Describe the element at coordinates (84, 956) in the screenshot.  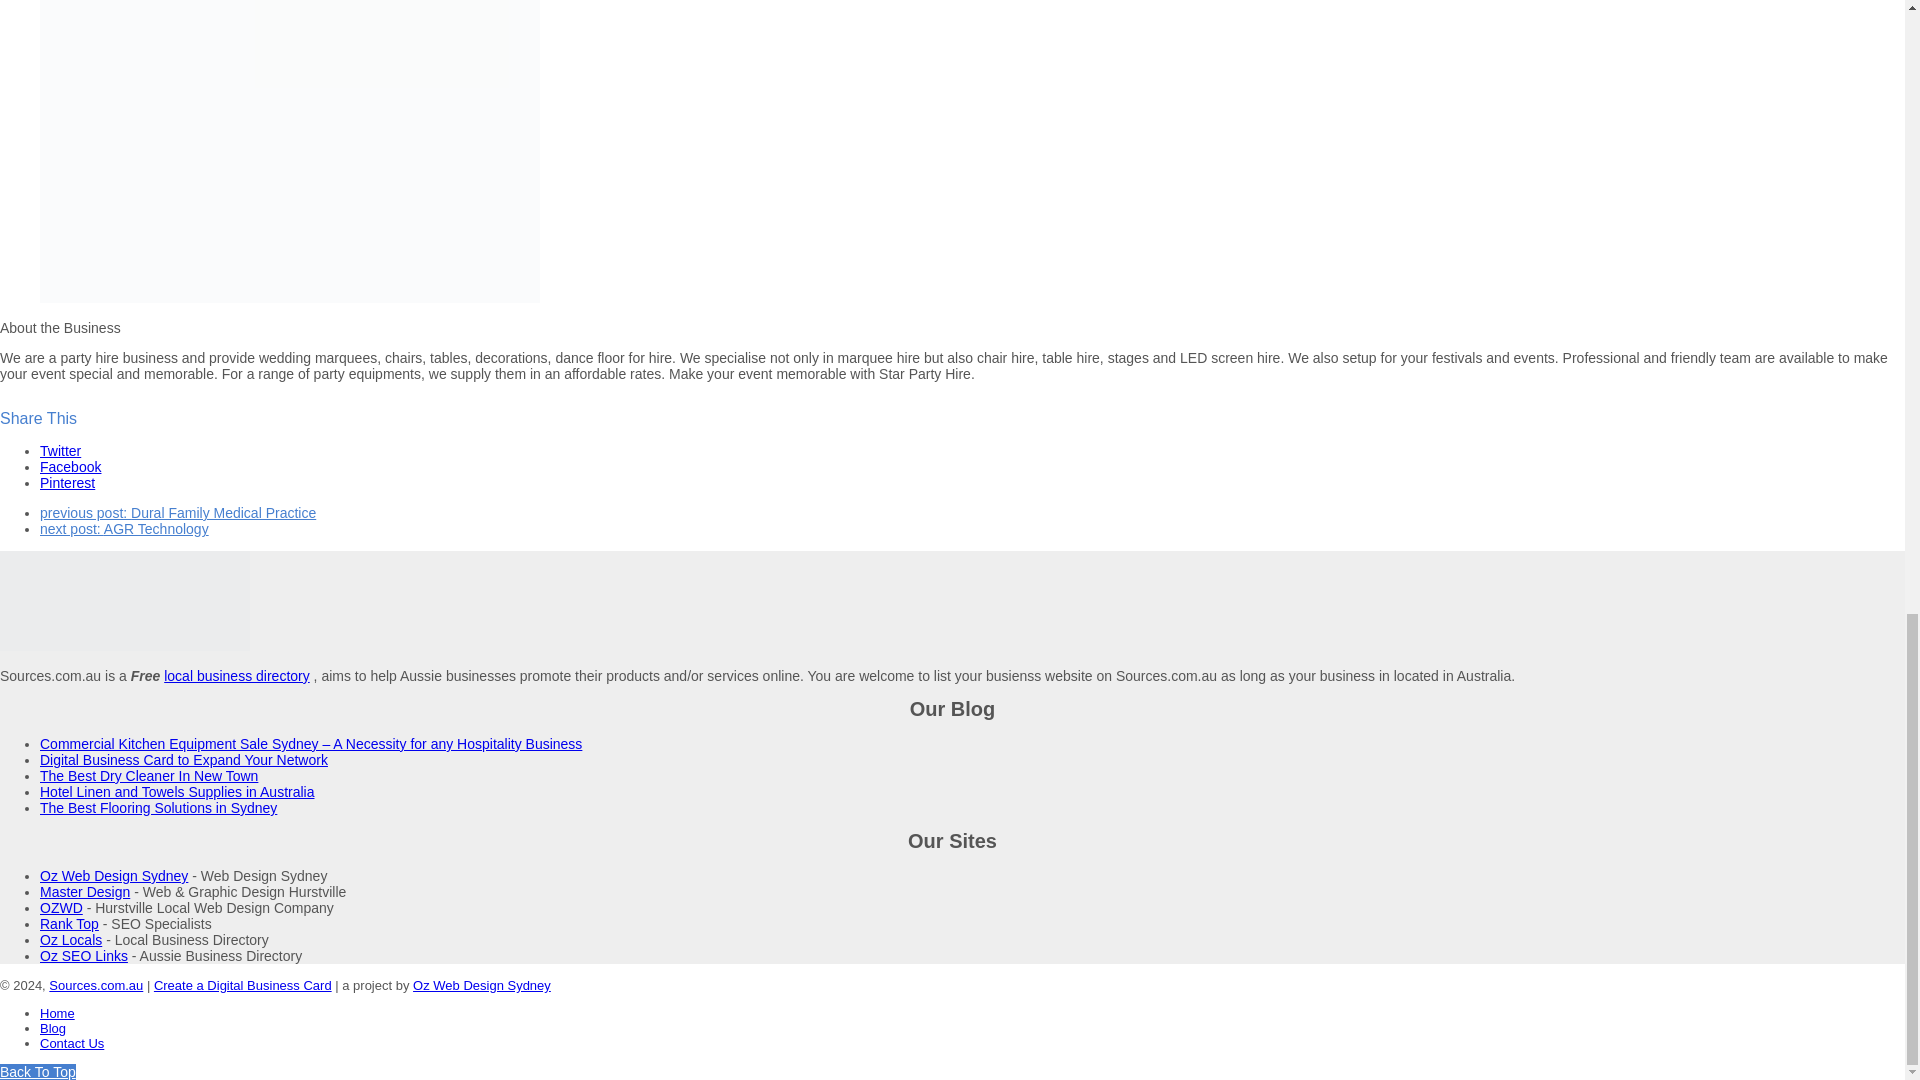
I see `australian business directory` at that location.